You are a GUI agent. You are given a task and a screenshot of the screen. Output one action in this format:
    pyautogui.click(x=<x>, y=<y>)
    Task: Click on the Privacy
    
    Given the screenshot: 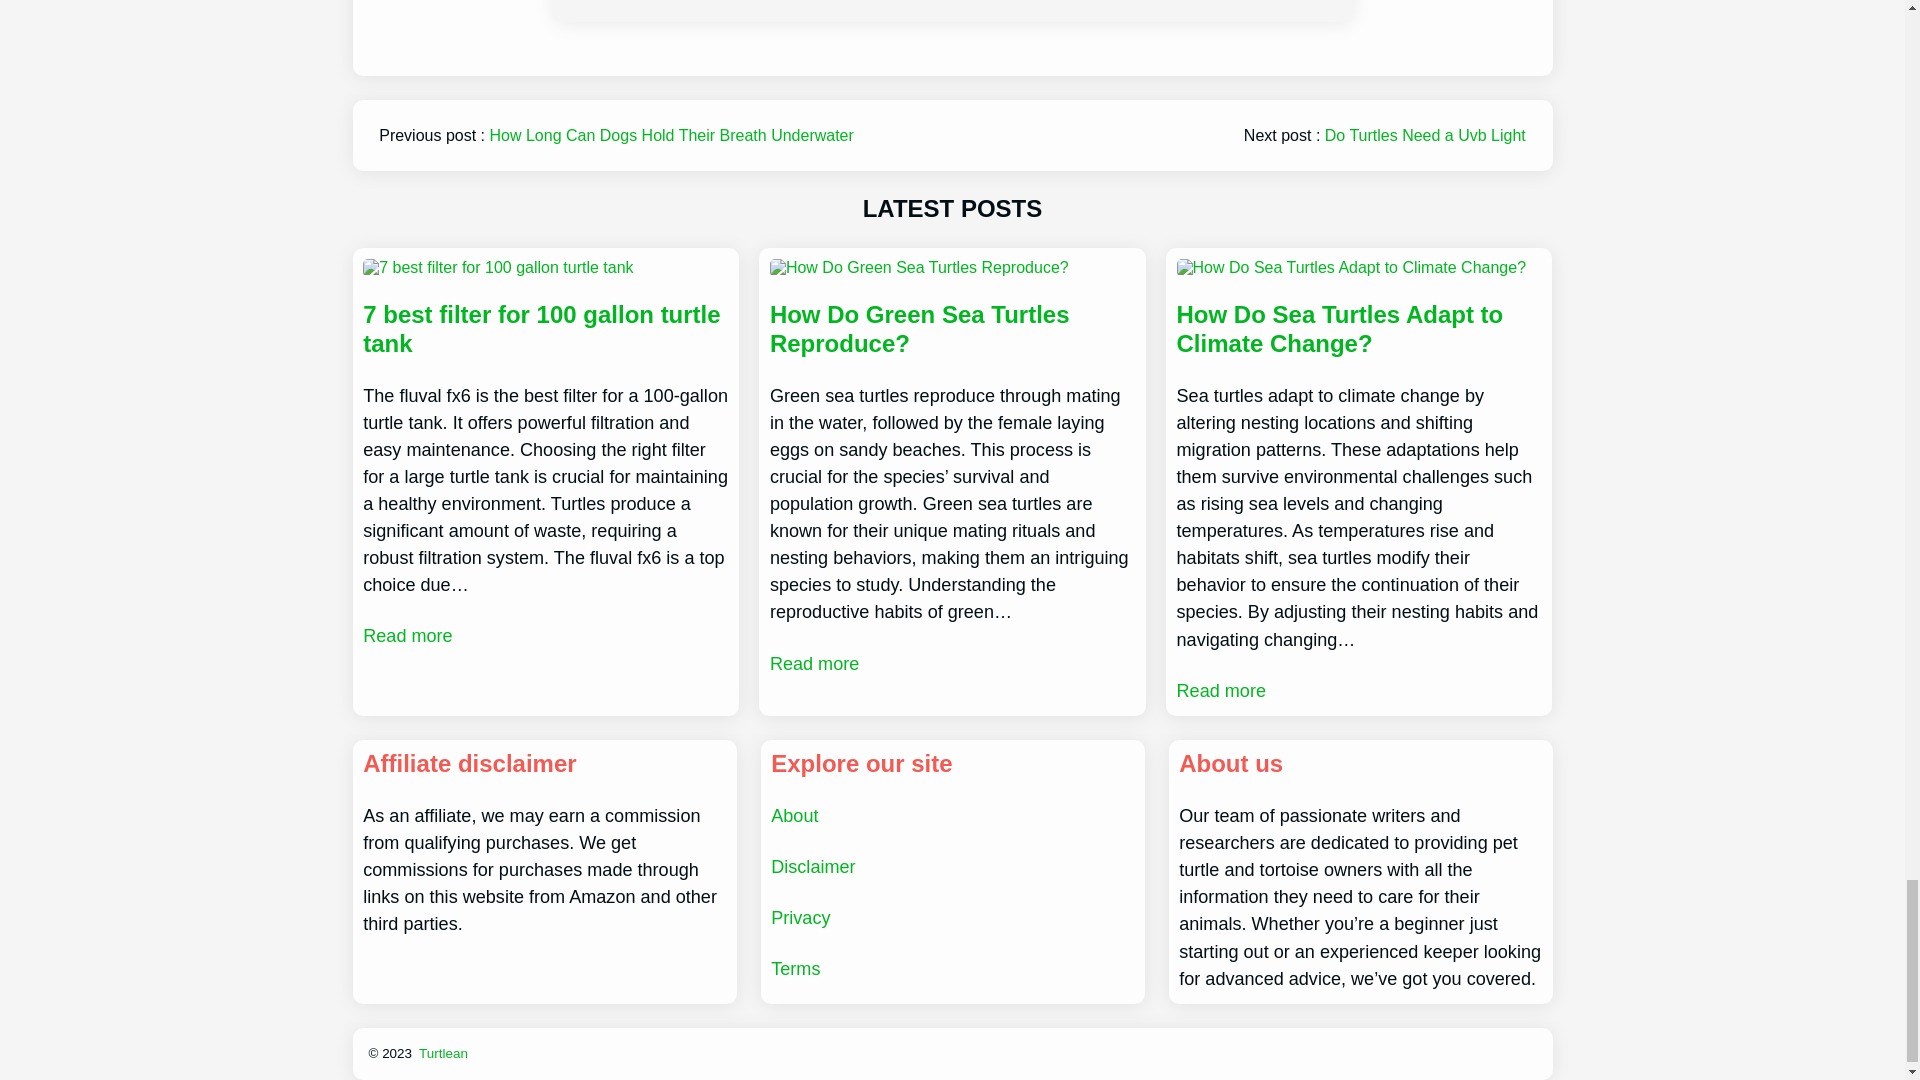 What is the action you would take?
    pyautogui.click(x=800, y=918)
    